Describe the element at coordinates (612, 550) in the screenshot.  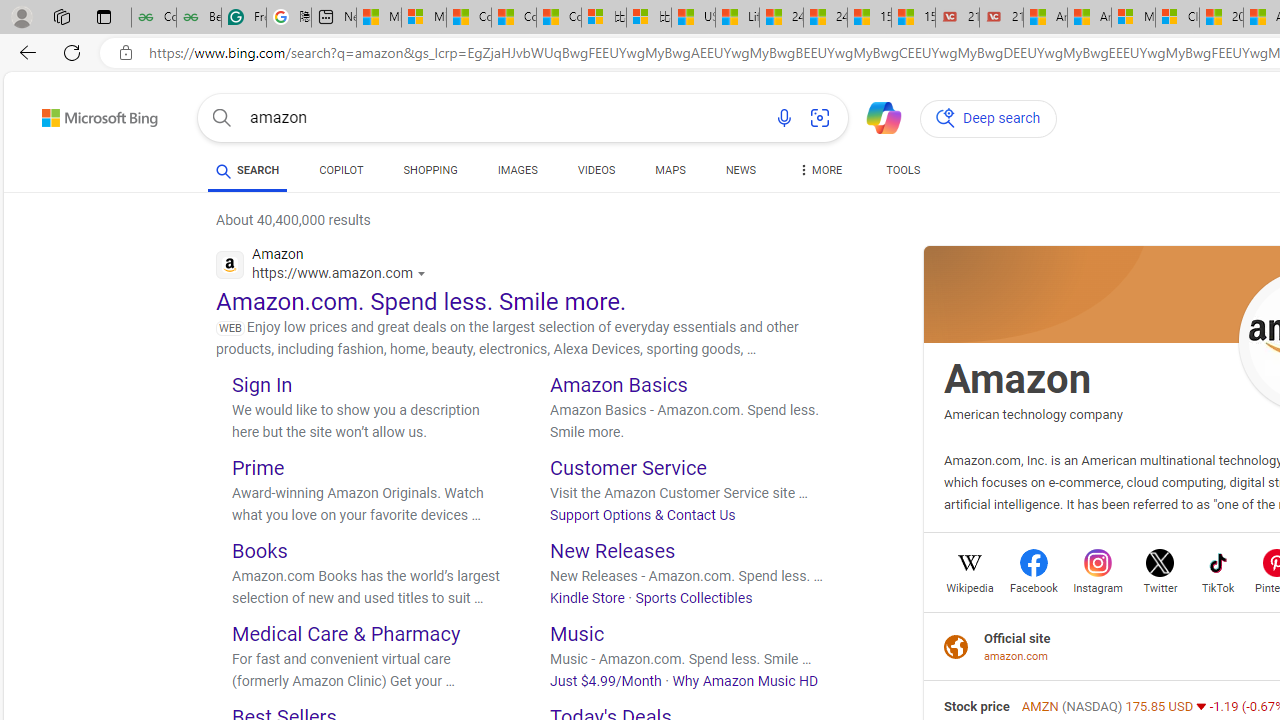
I see `New Releases` at that location.